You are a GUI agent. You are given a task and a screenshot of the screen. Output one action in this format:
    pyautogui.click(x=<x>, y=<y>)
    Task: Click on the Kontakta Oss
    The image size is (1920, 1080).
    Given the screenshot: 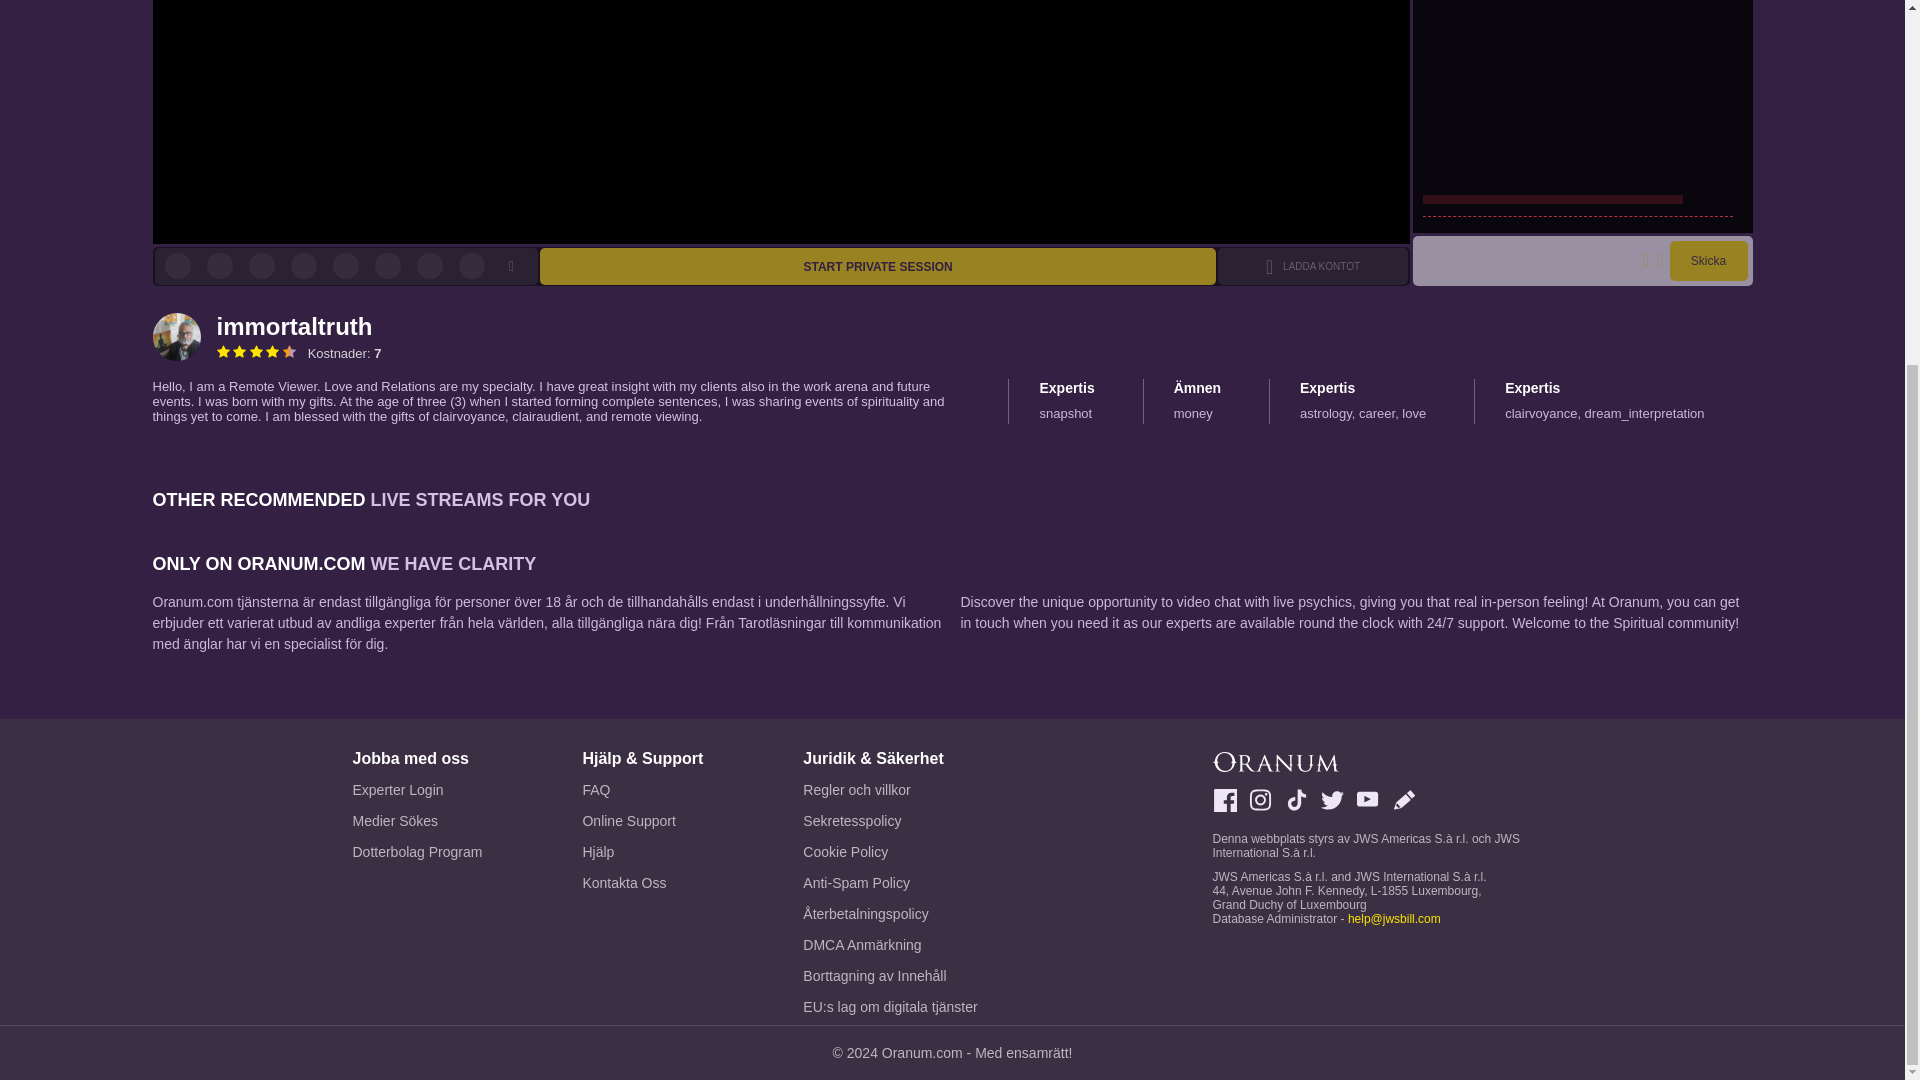 What is the action you would take?
    pyautogui.click(x=642, y=883)
    